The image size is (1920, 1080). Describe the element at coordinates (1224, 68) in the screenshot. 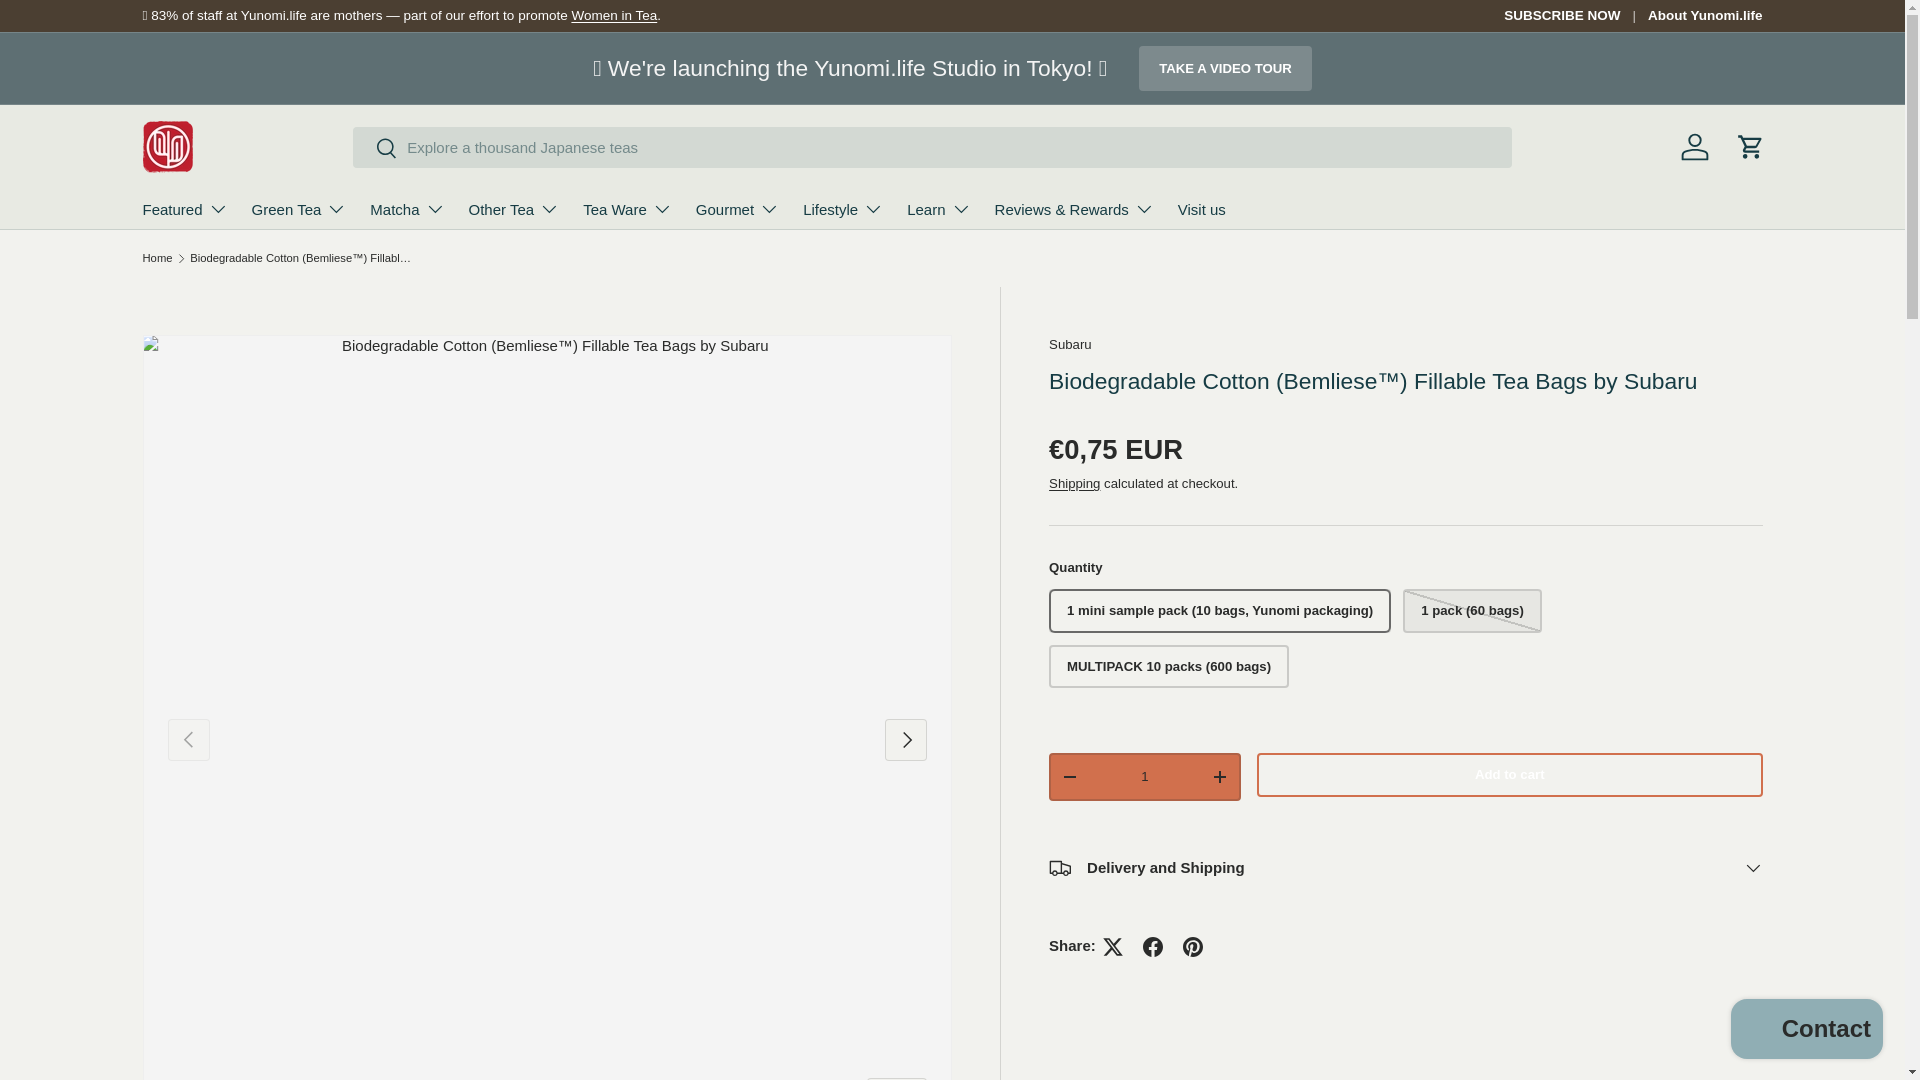

I see `TAKE A VIDEO TOUR` at that location.